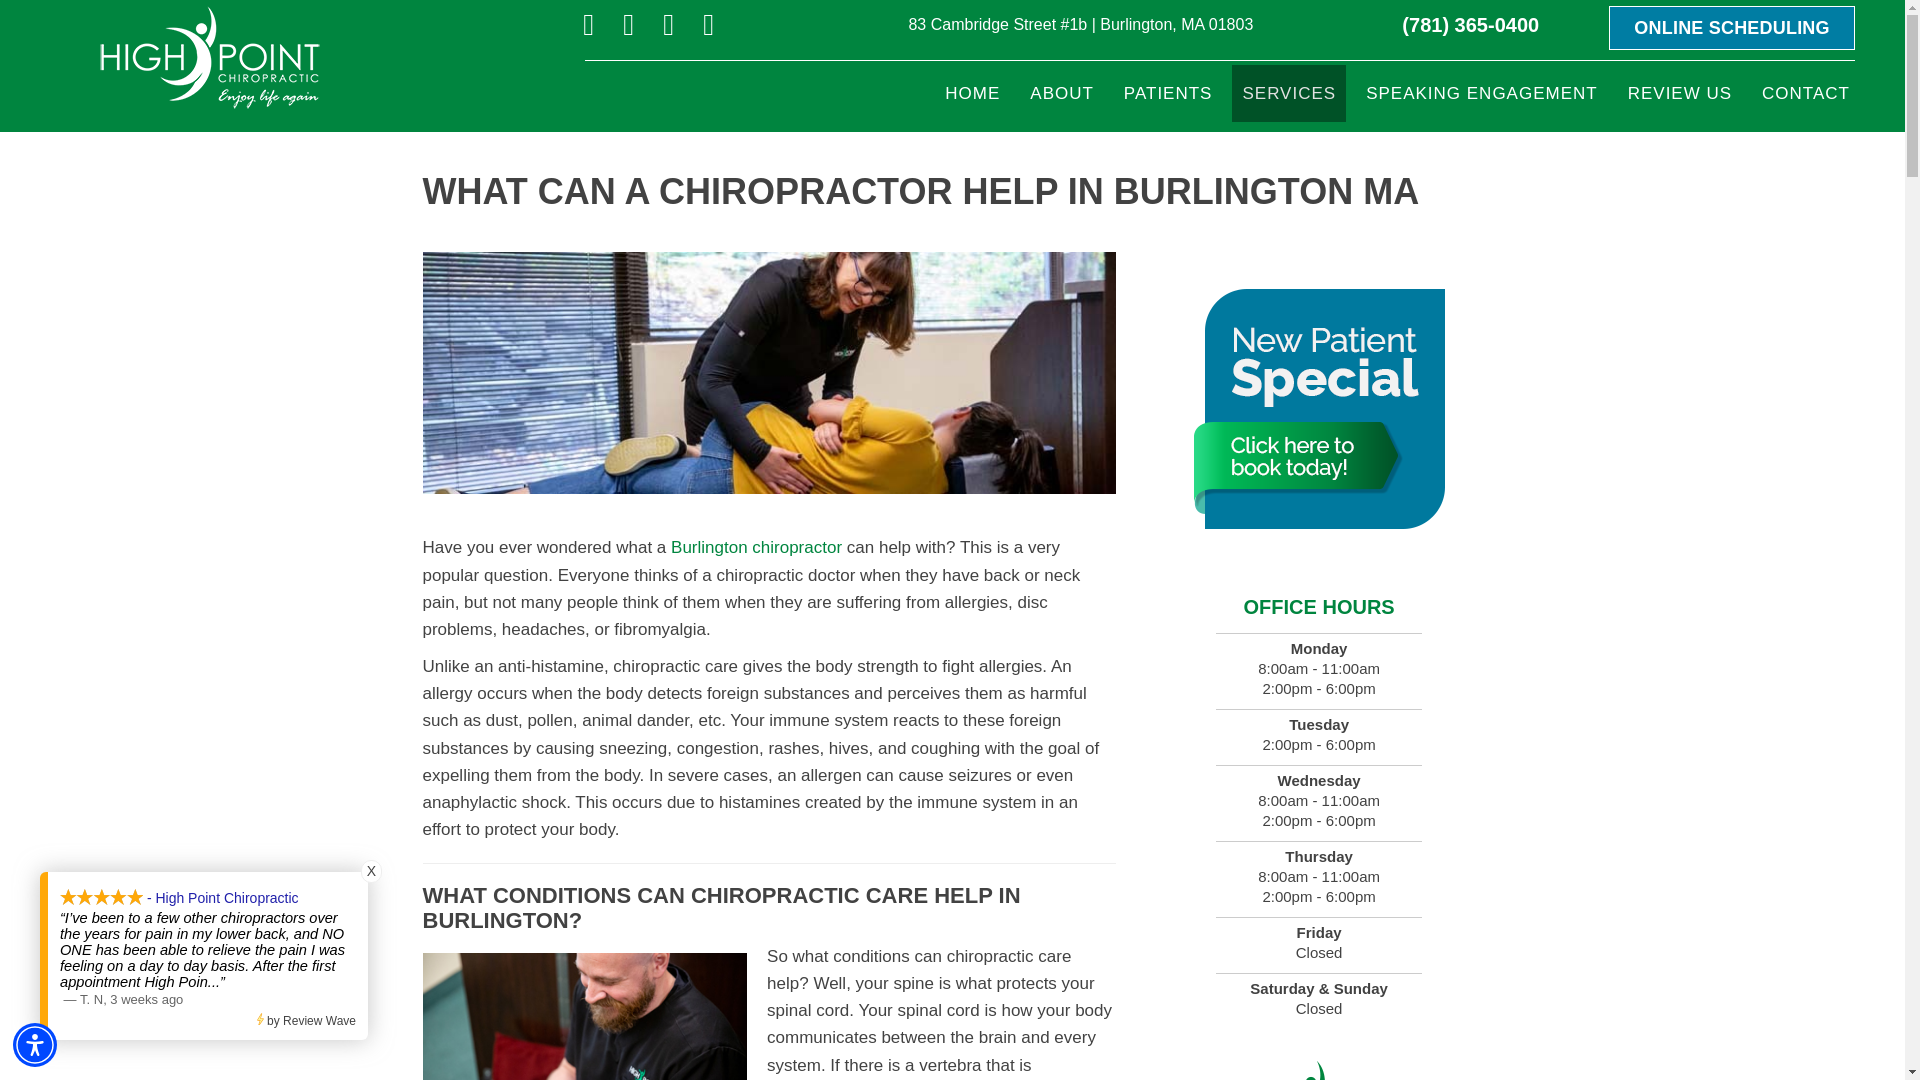 The image size is (1920, 1080). What do you see at coordinates (209, 58) in the screenshot?
I see `Chiropractic Burlington MA High Point Chiropractic` at bounding box center [209, 58].